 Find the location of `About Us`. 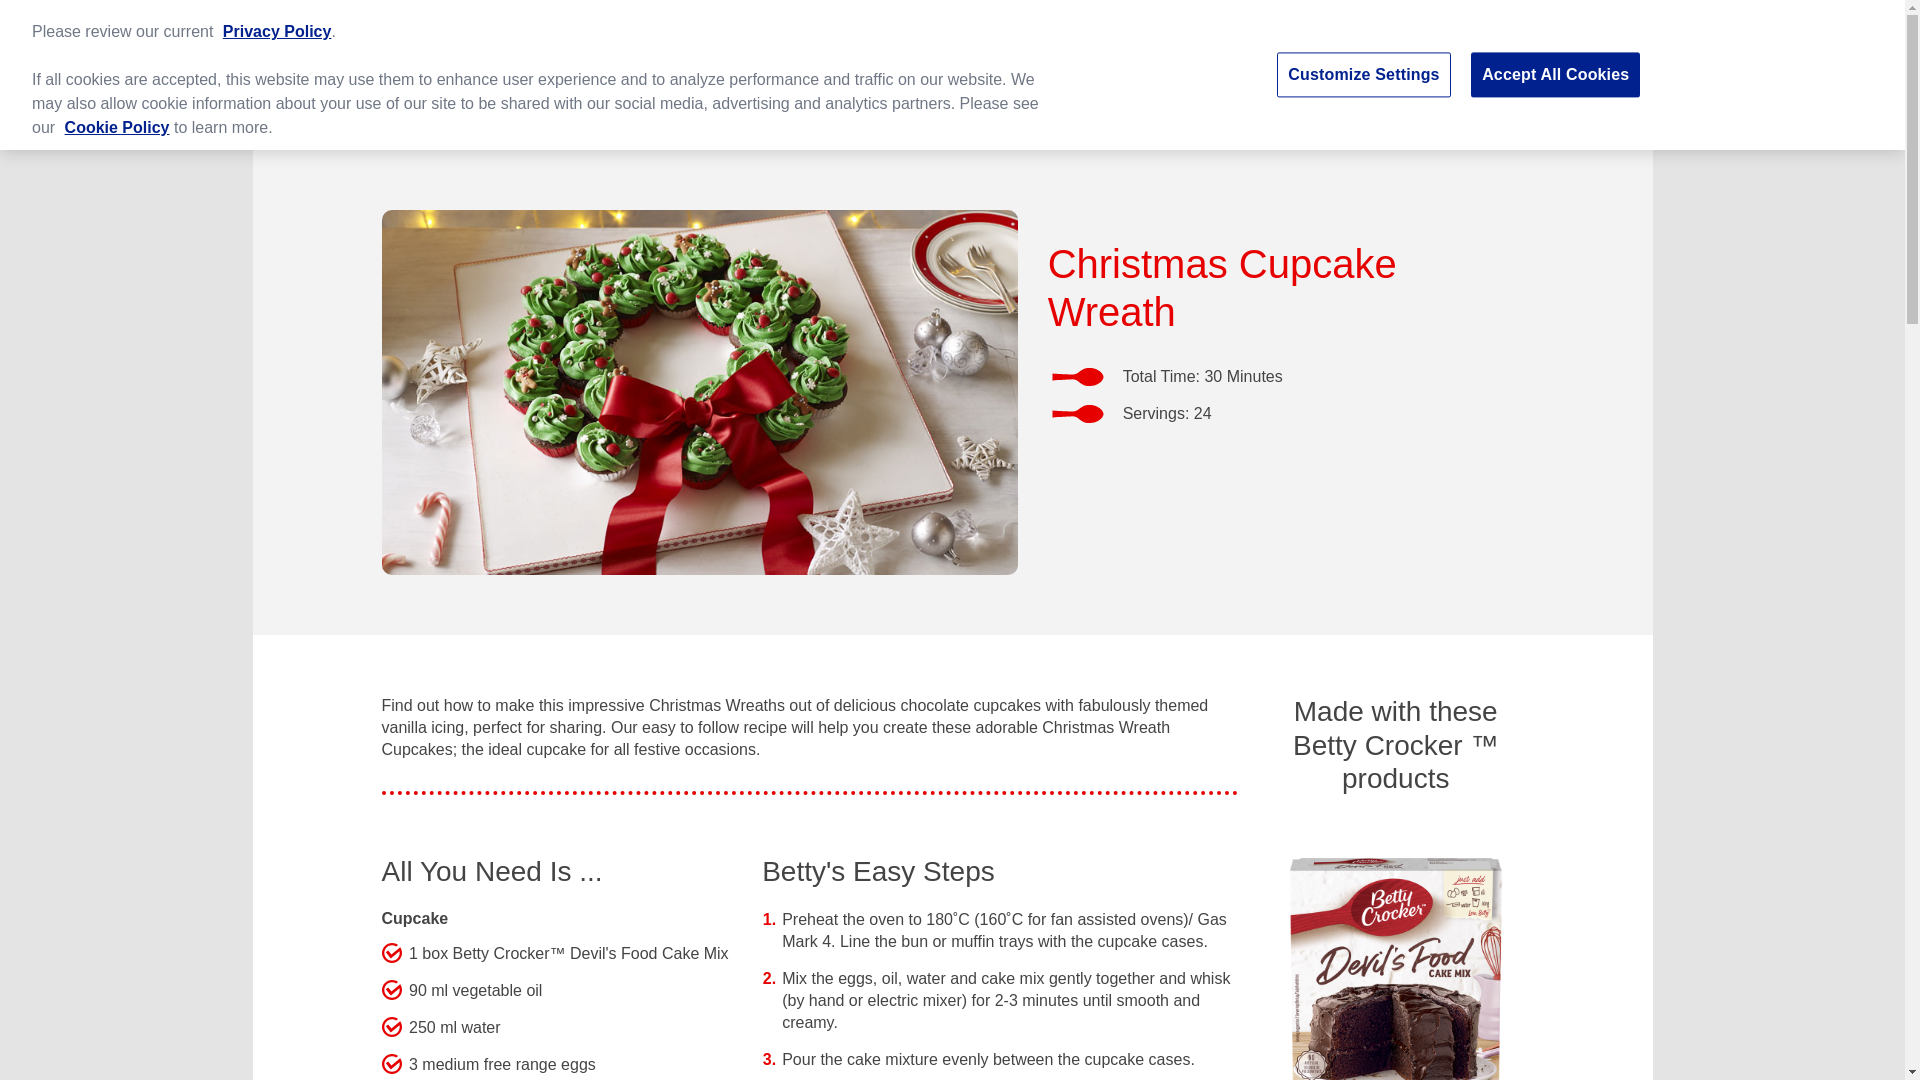

About Us is located at coordinates (422, 123).